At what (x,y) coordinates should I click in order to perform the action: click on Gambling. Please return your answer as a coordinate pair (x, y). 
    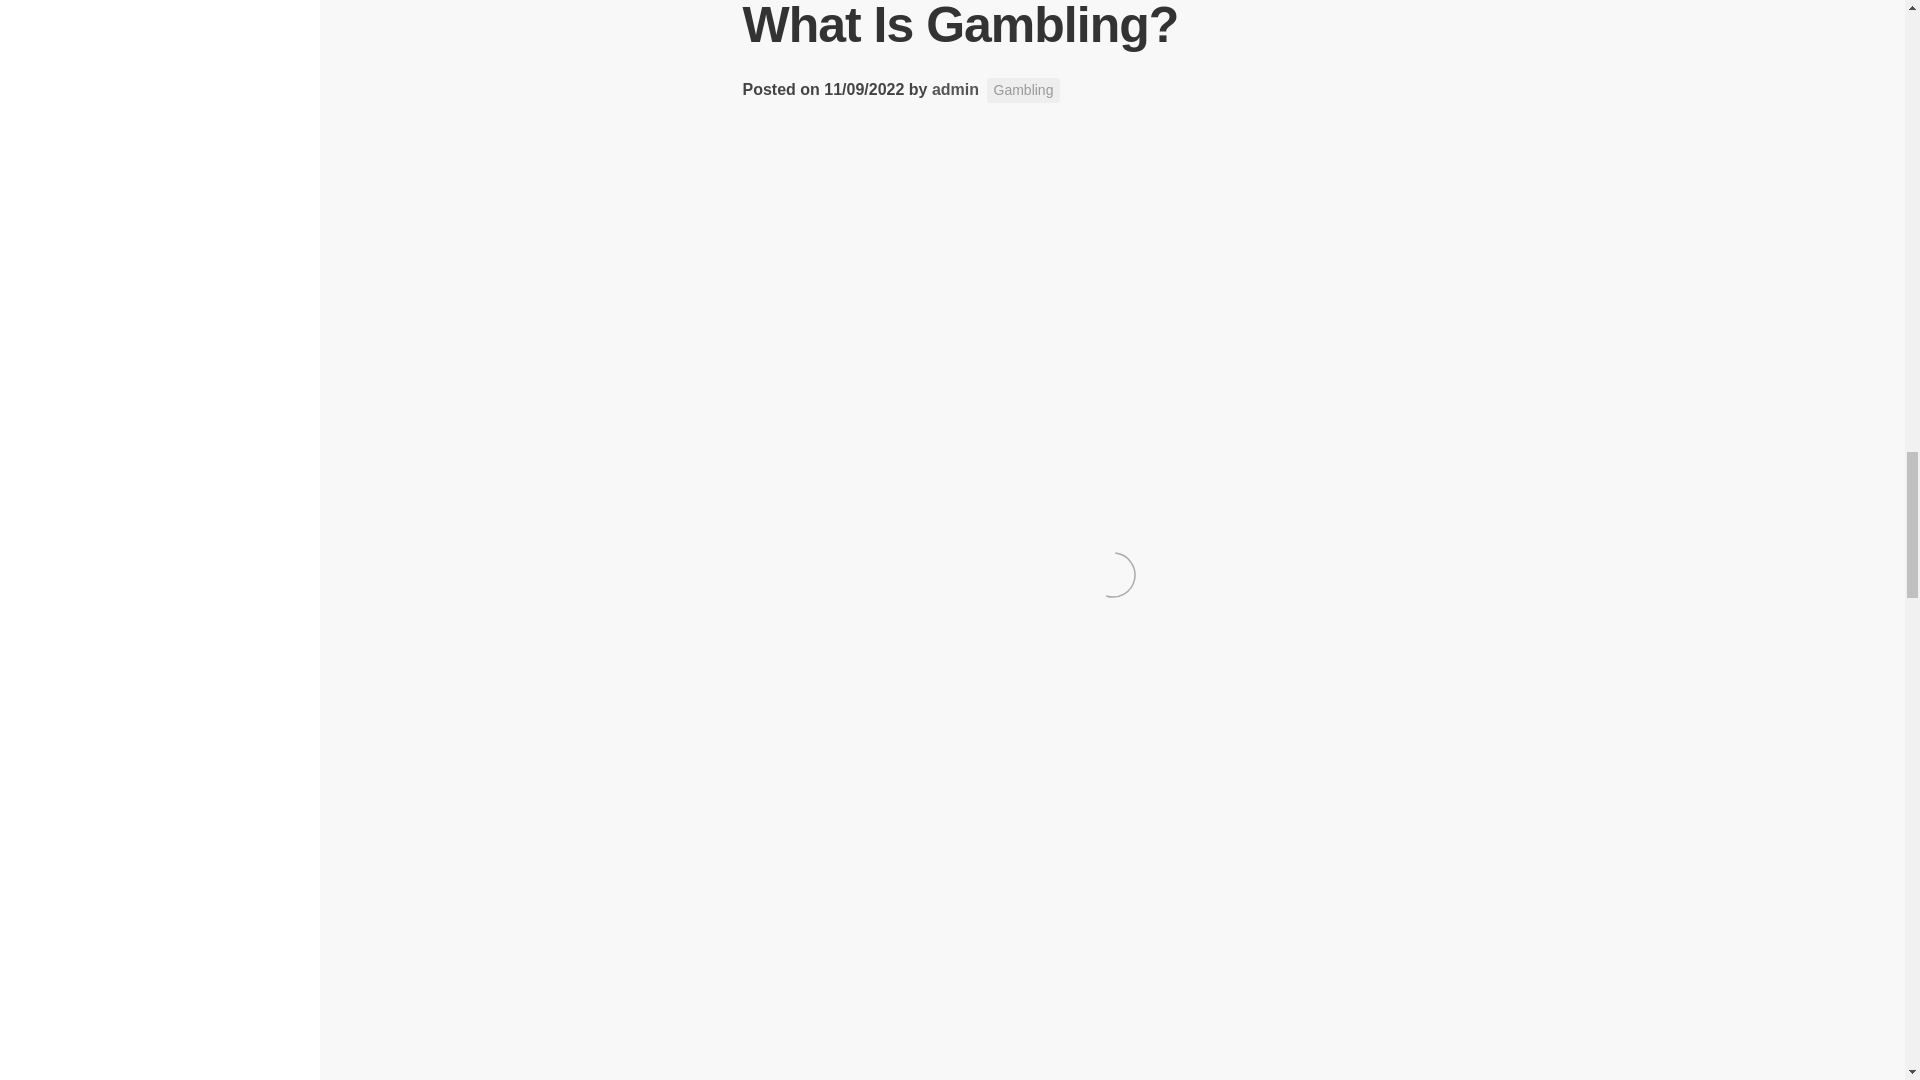
    Looking at the image, I should click on (1024, 90).